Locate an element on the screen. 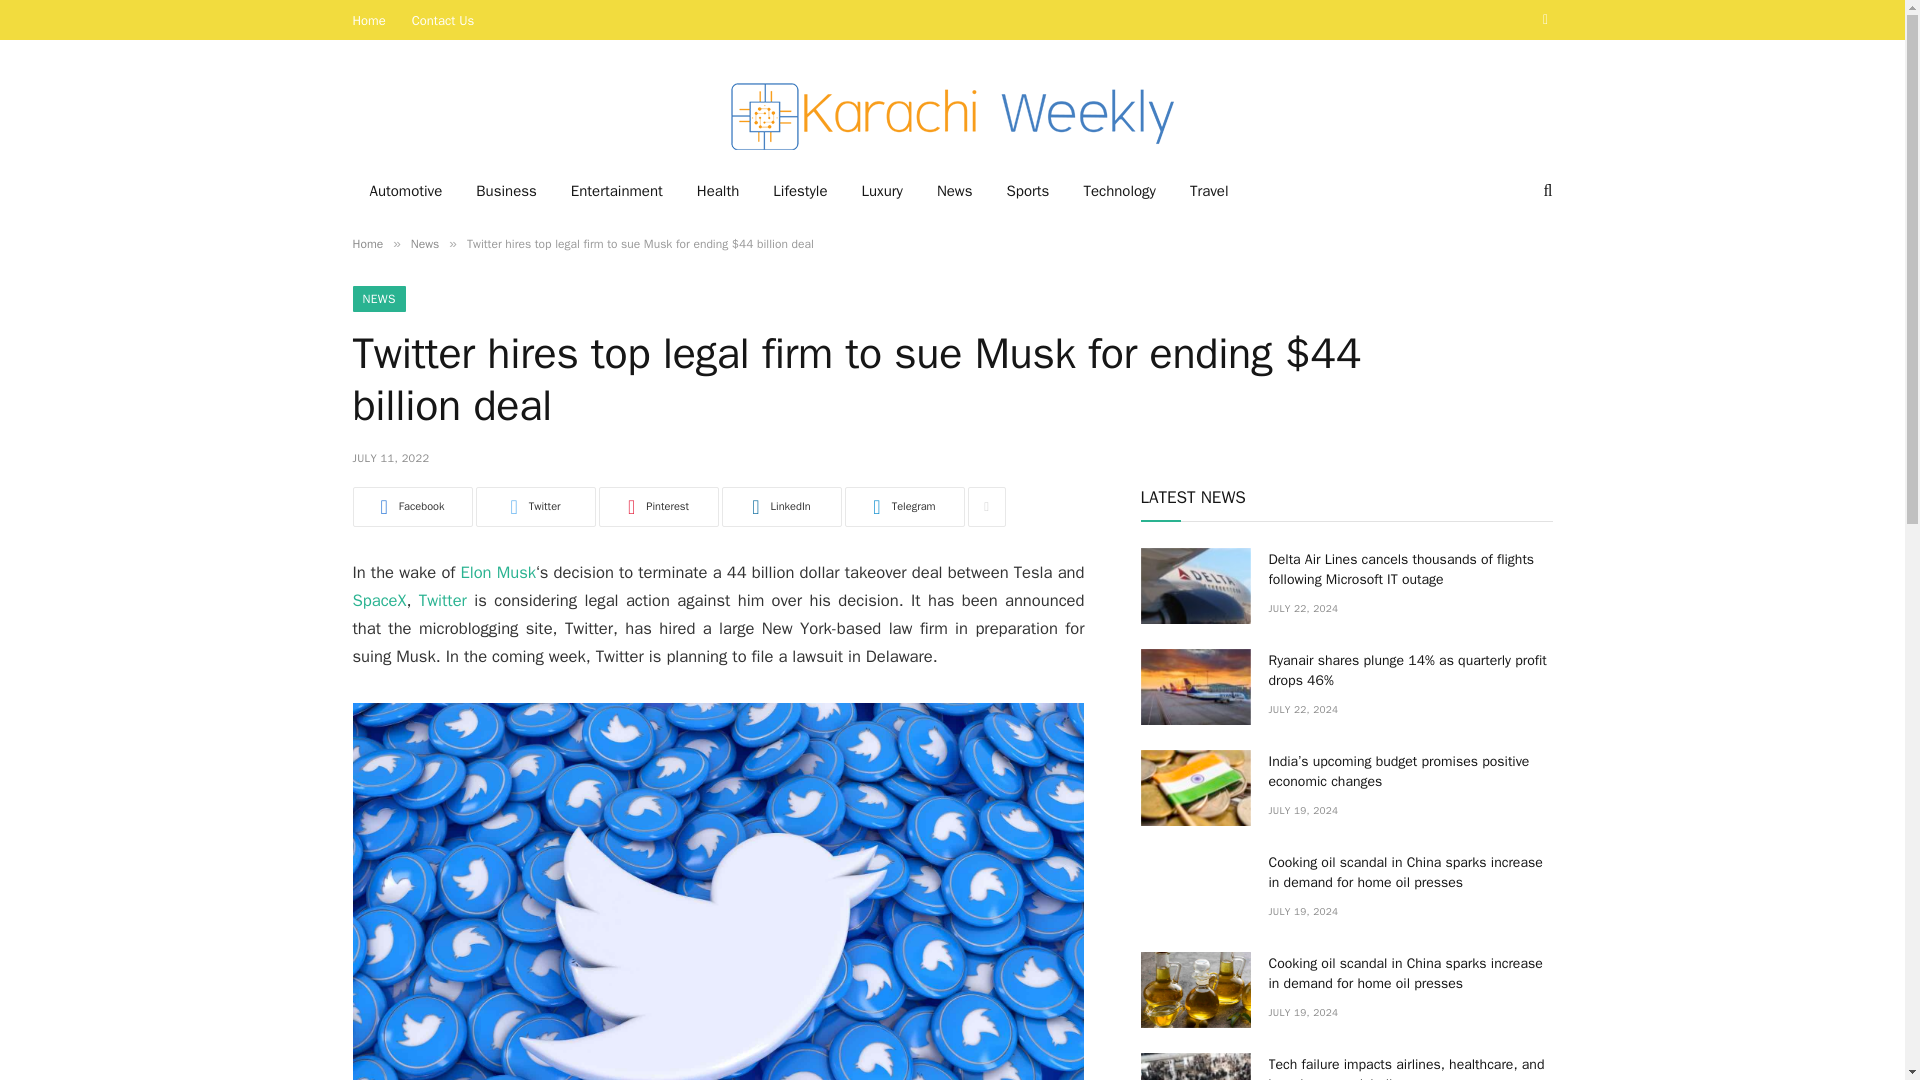 This screenshot has height=1080, width=1920. News is located at coordinates (424, 244).